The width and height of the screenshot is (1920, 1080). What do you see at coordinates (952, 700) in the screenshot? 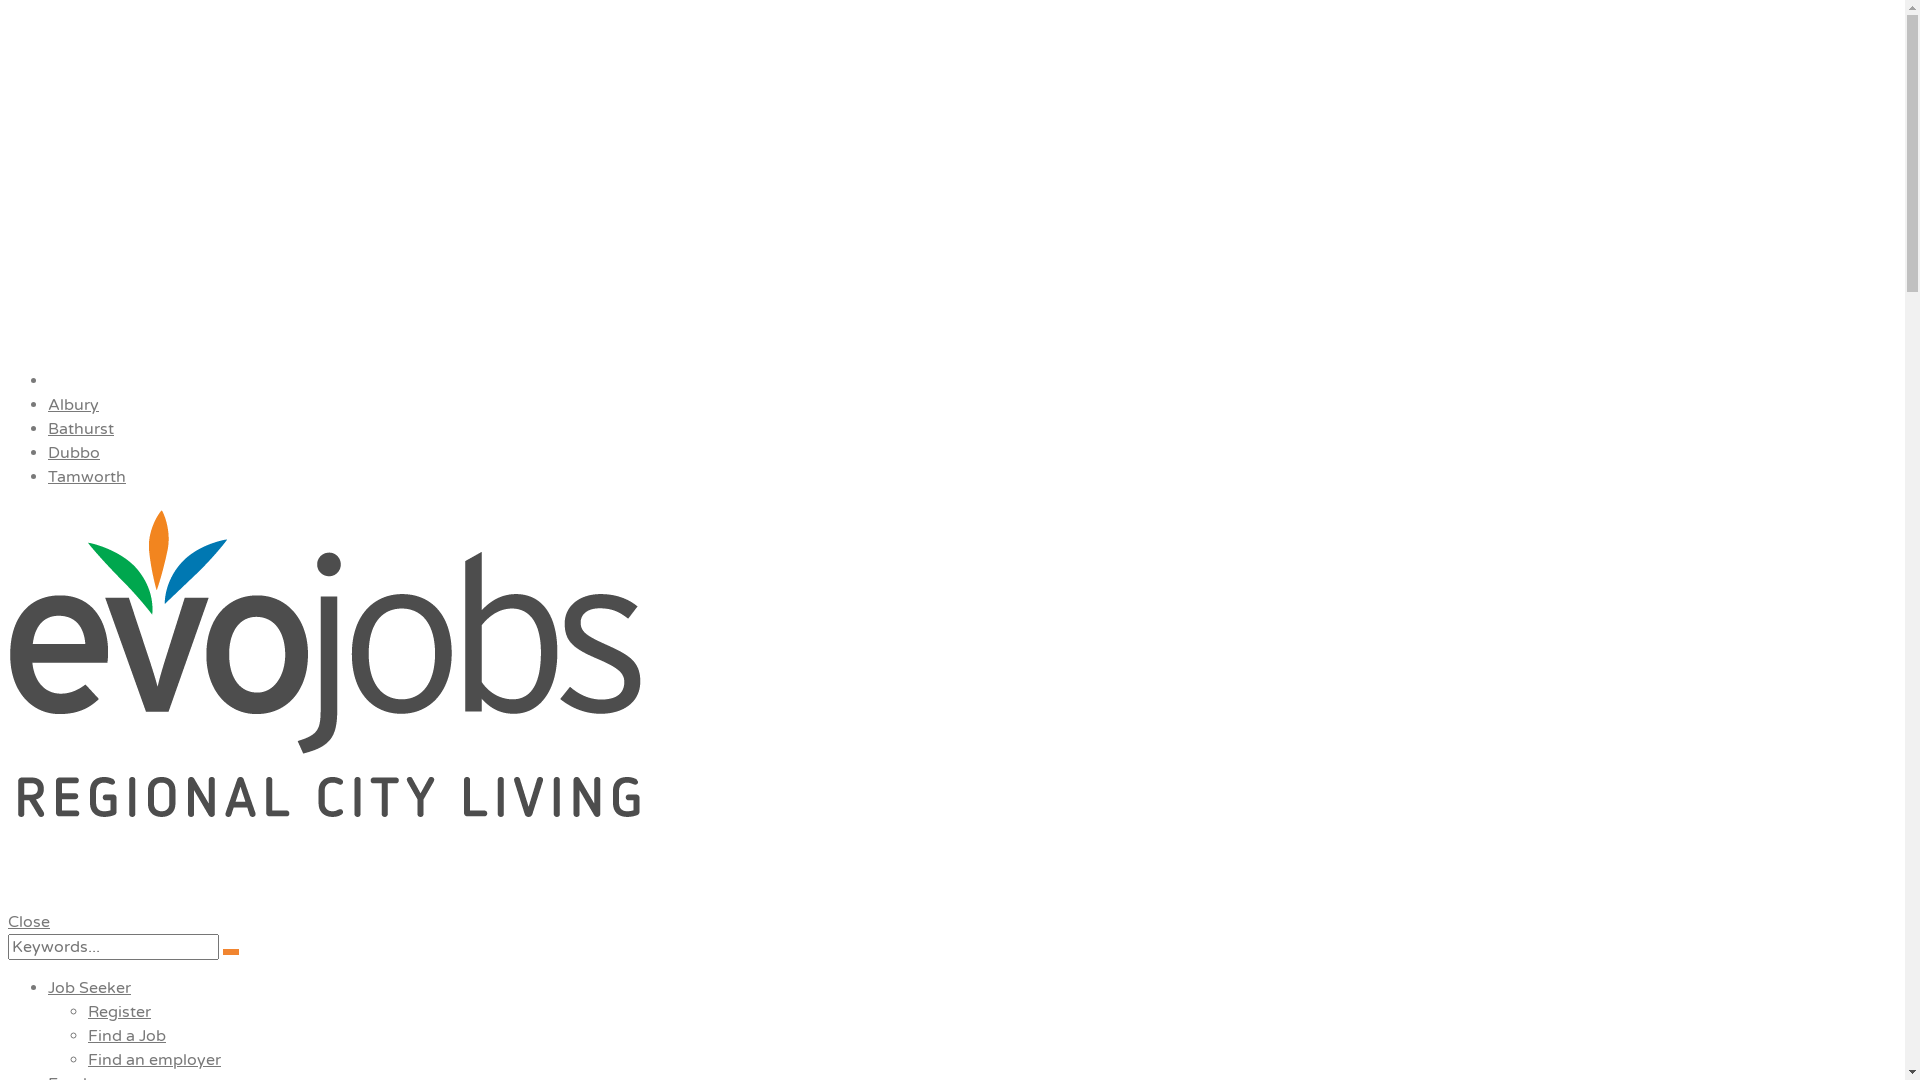
I see `Evojobs
Employment in Evocities` at bounding box center [952, 700].